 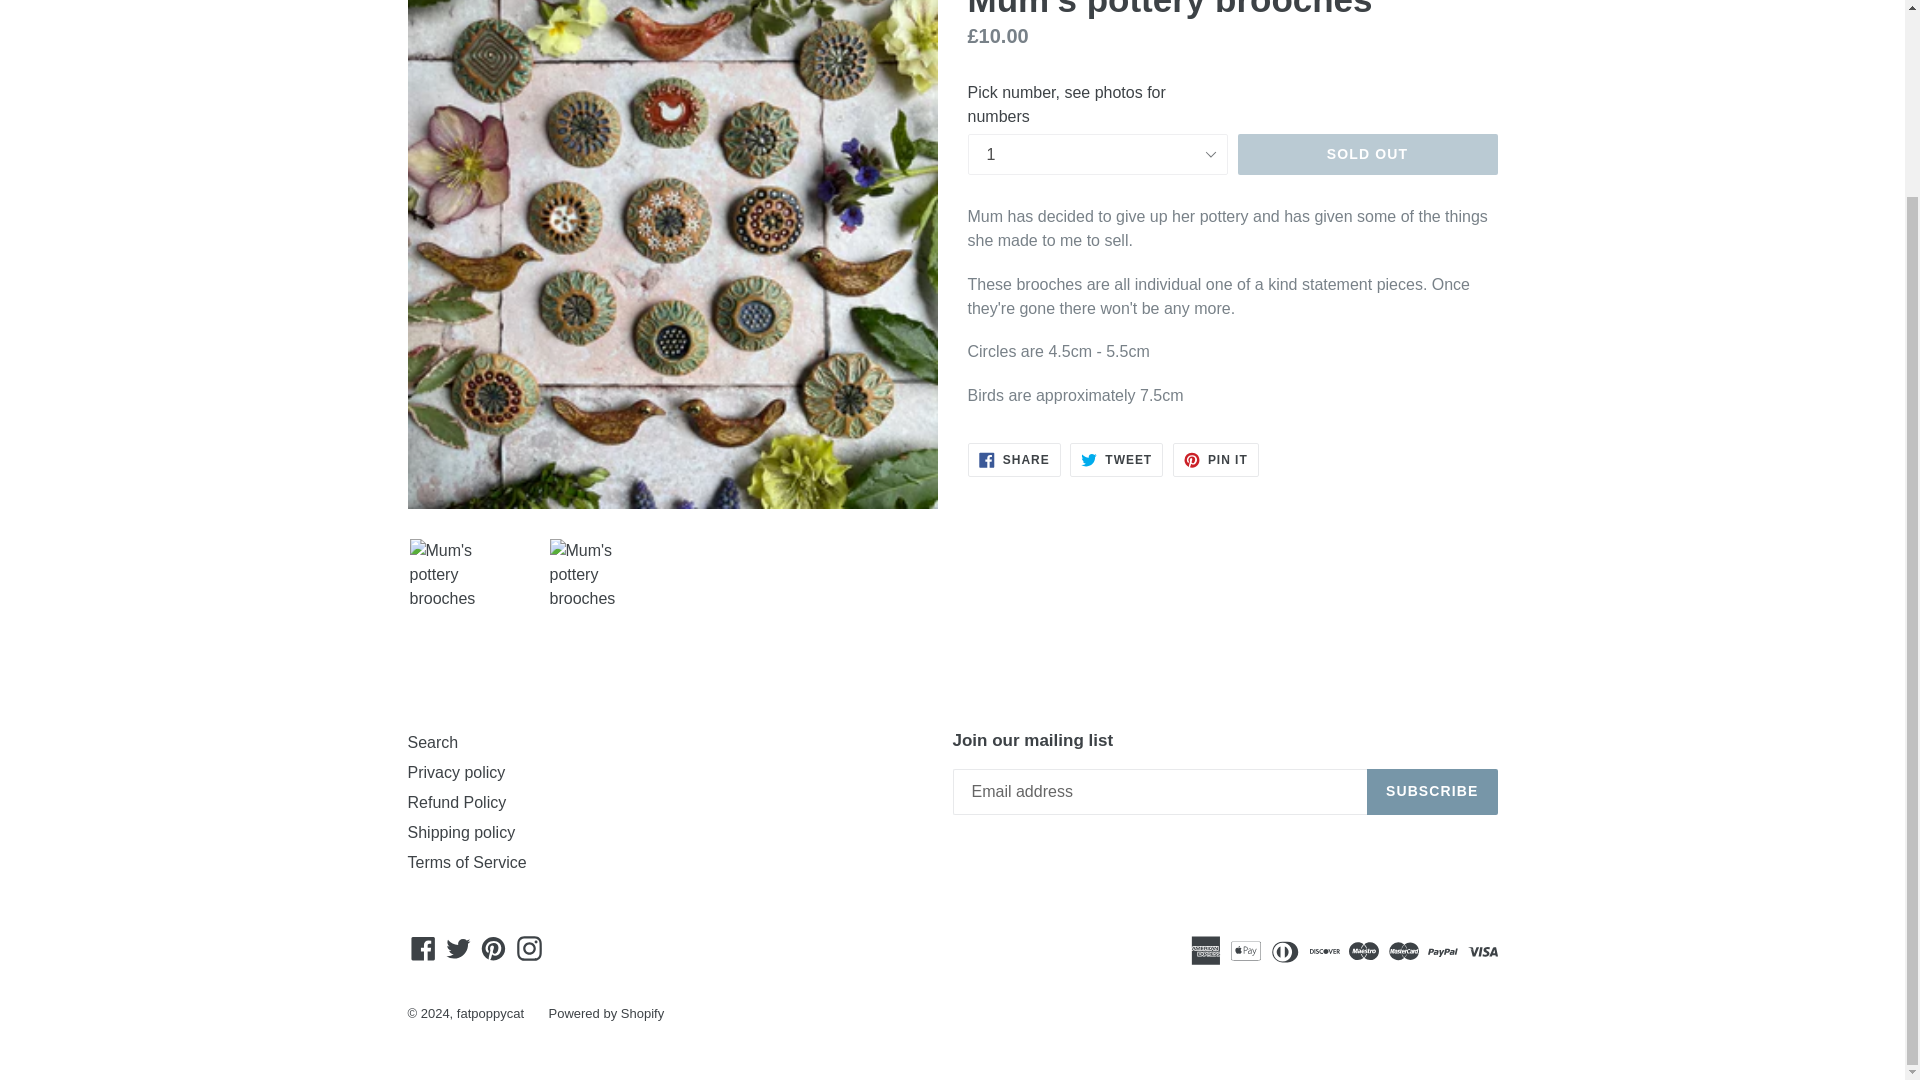 I want to click on fatpoppycat on Facebook, so click(x=530, y=948).